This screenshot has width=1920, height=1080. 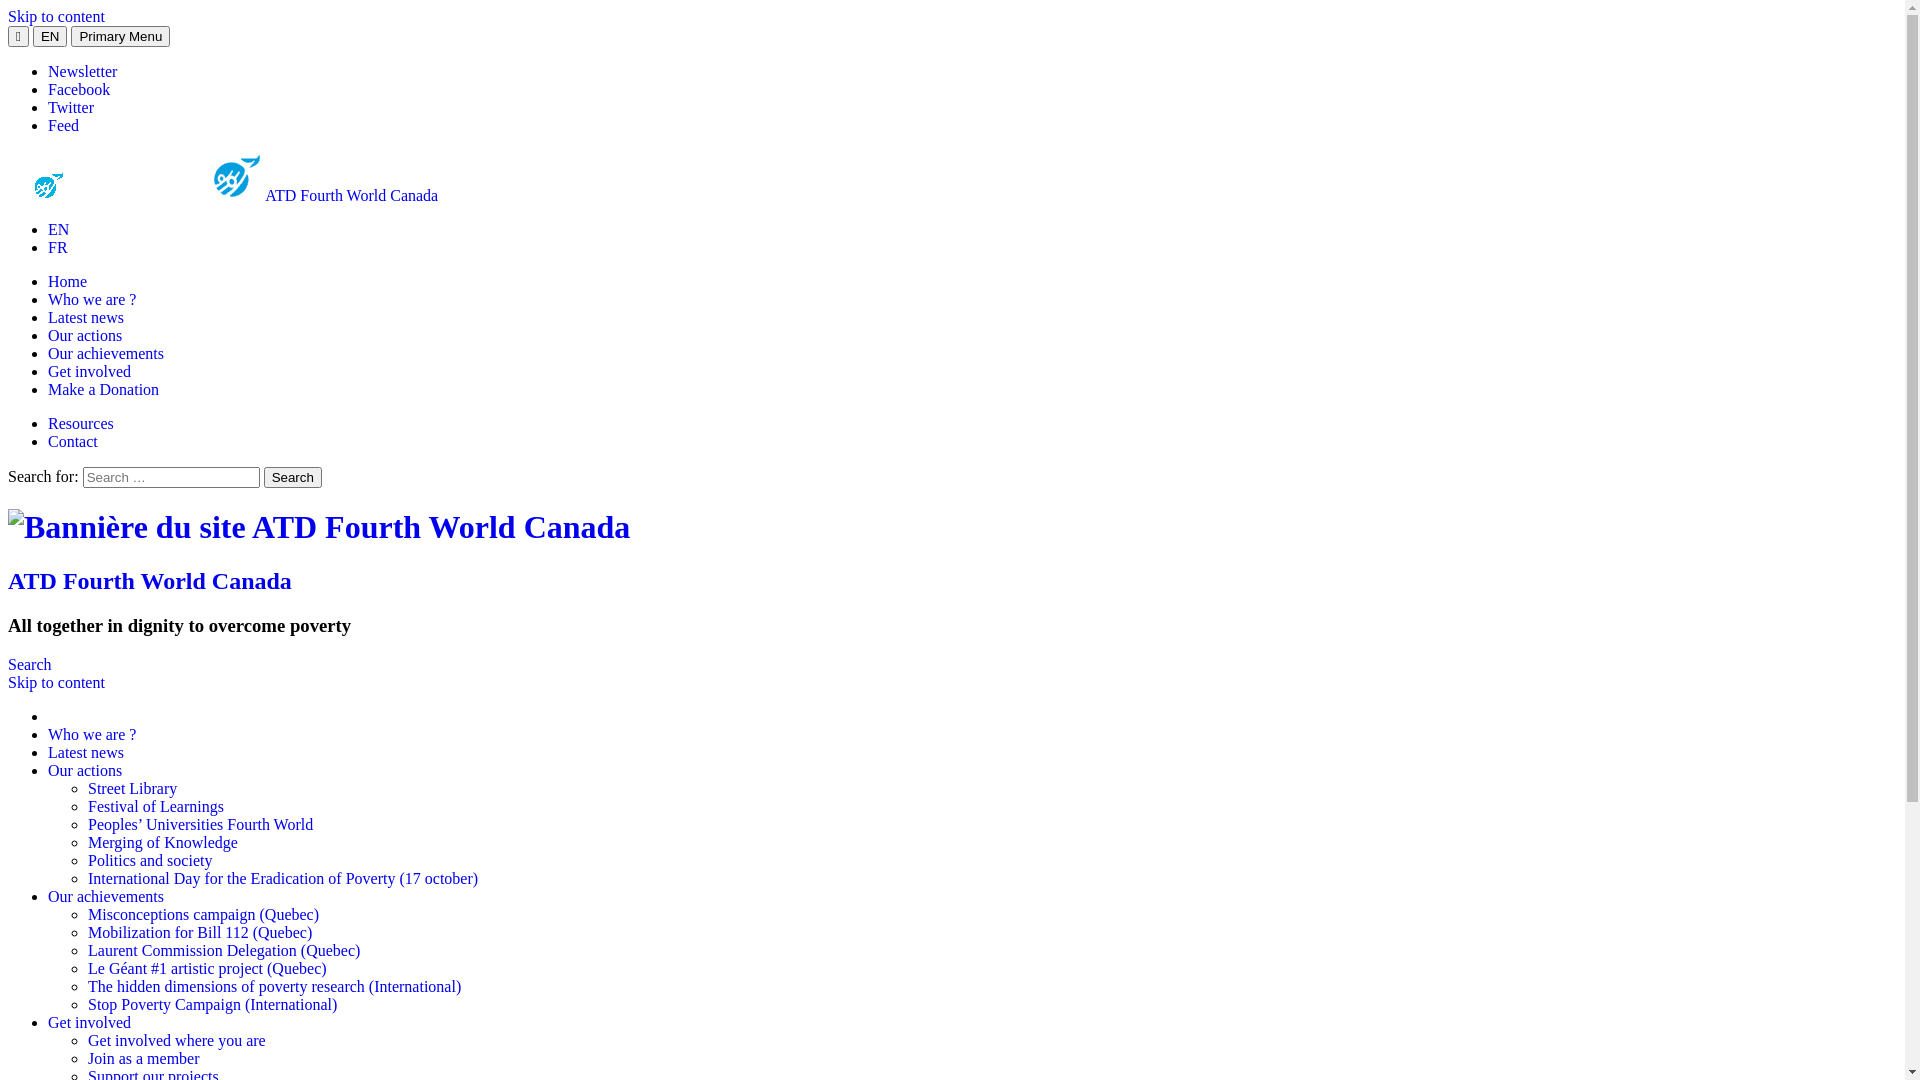 I want to click on Misconceptions campaign (Quebec), so click(x=204, y=914).